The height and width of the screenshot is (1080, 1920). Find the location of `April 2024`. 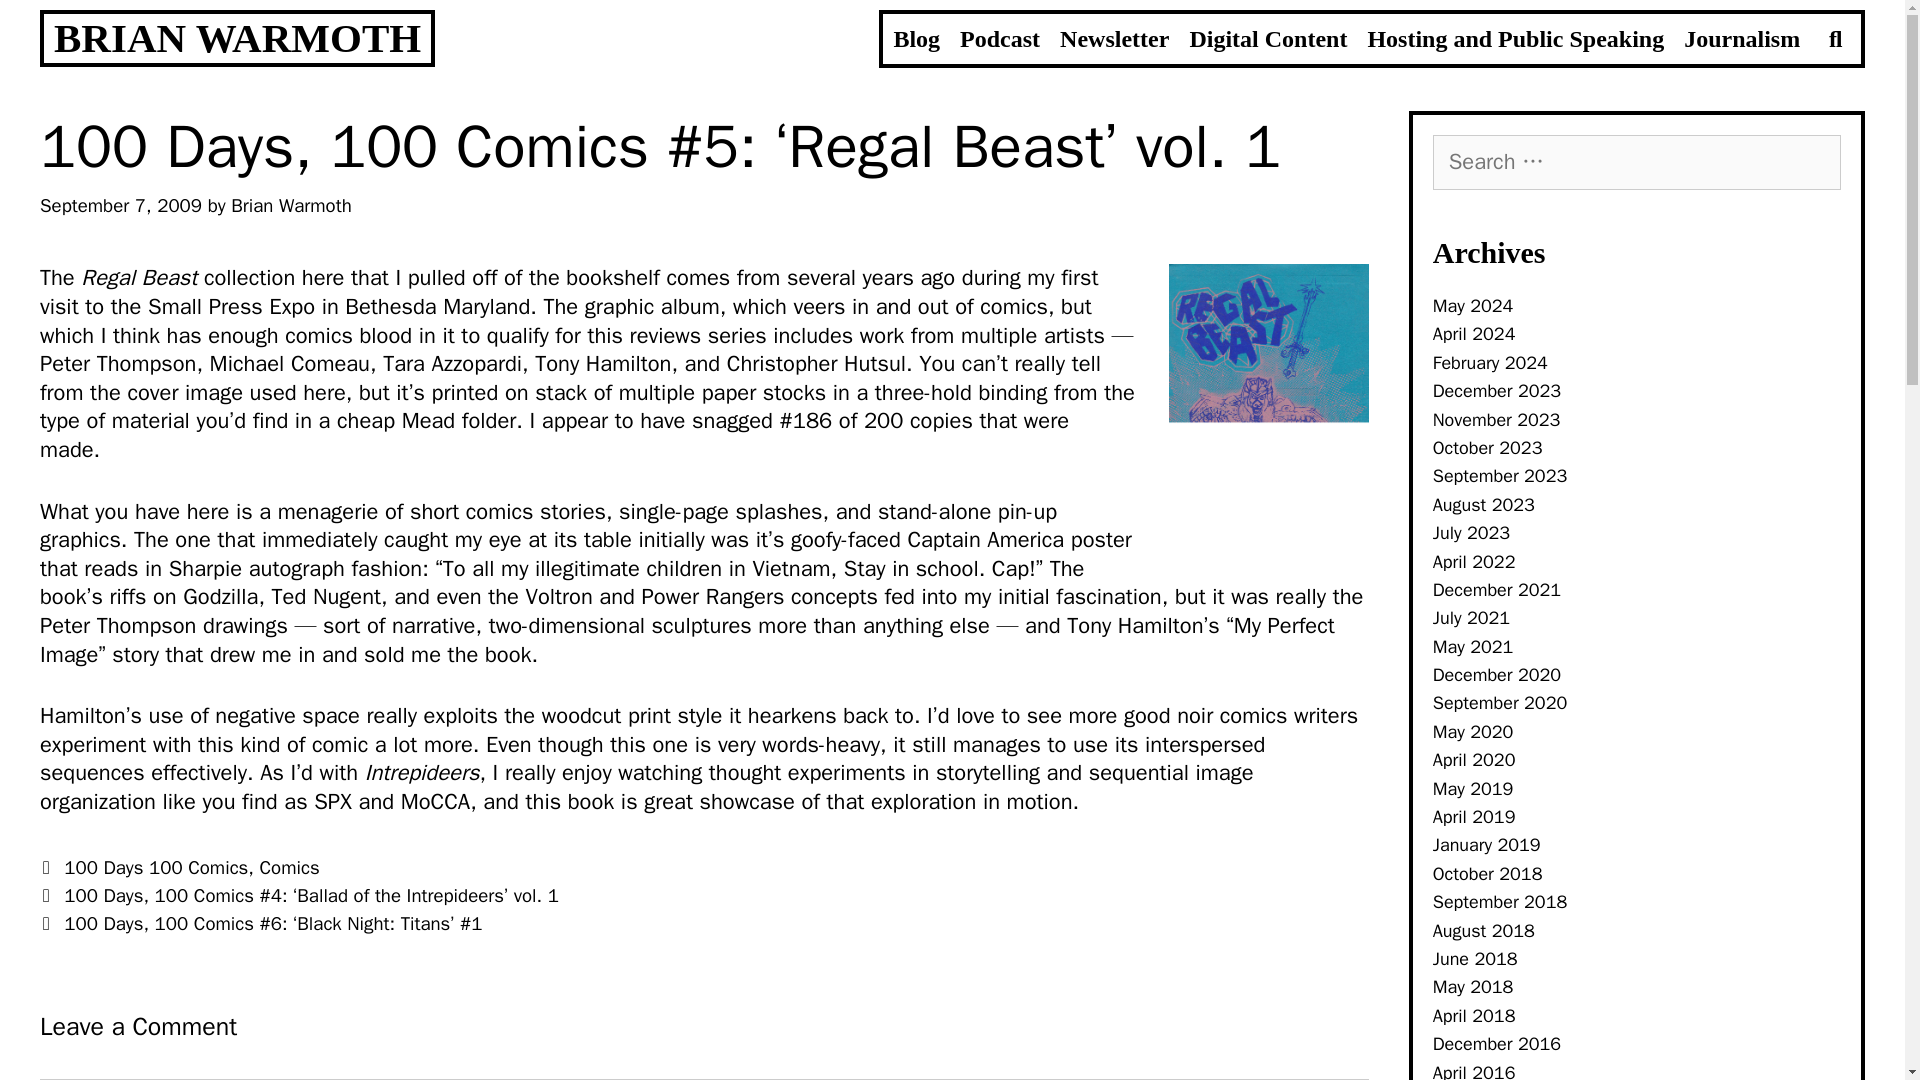

April 2024 is located at coordinates (1474, 333).